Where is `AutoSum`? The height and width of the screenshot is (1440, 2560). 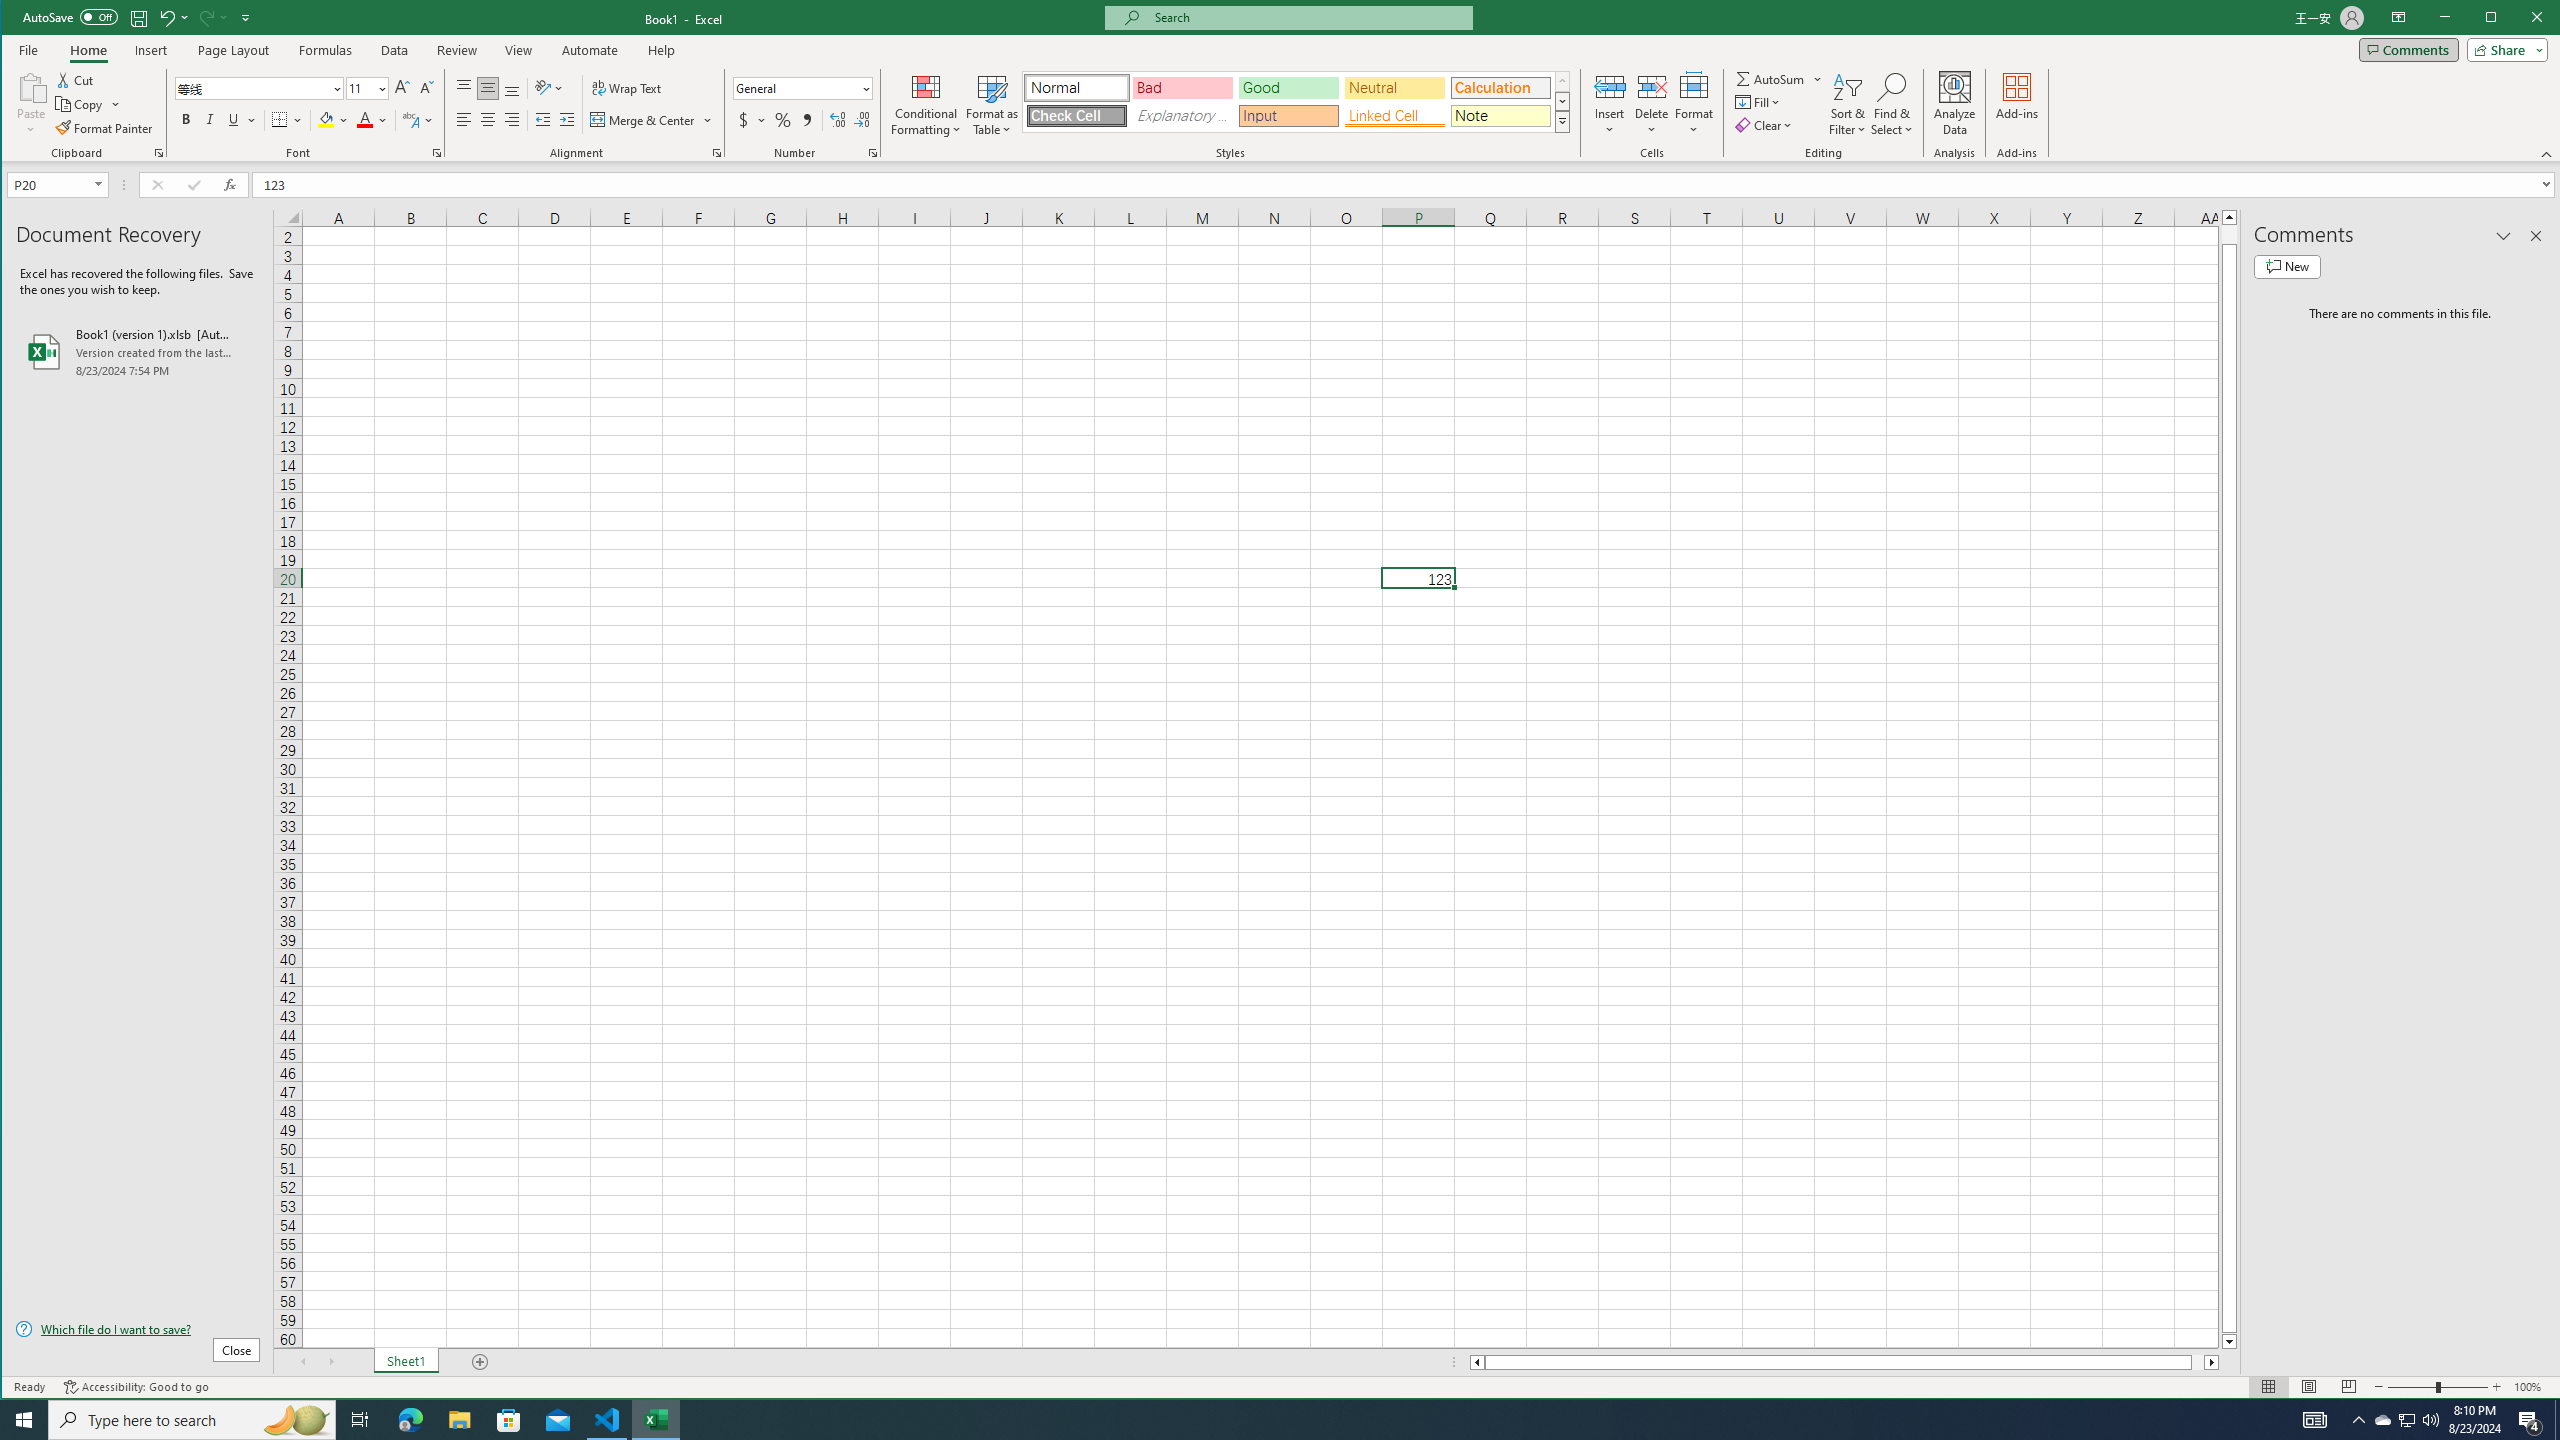
AutoSum is located at coordinates (1780, 78).